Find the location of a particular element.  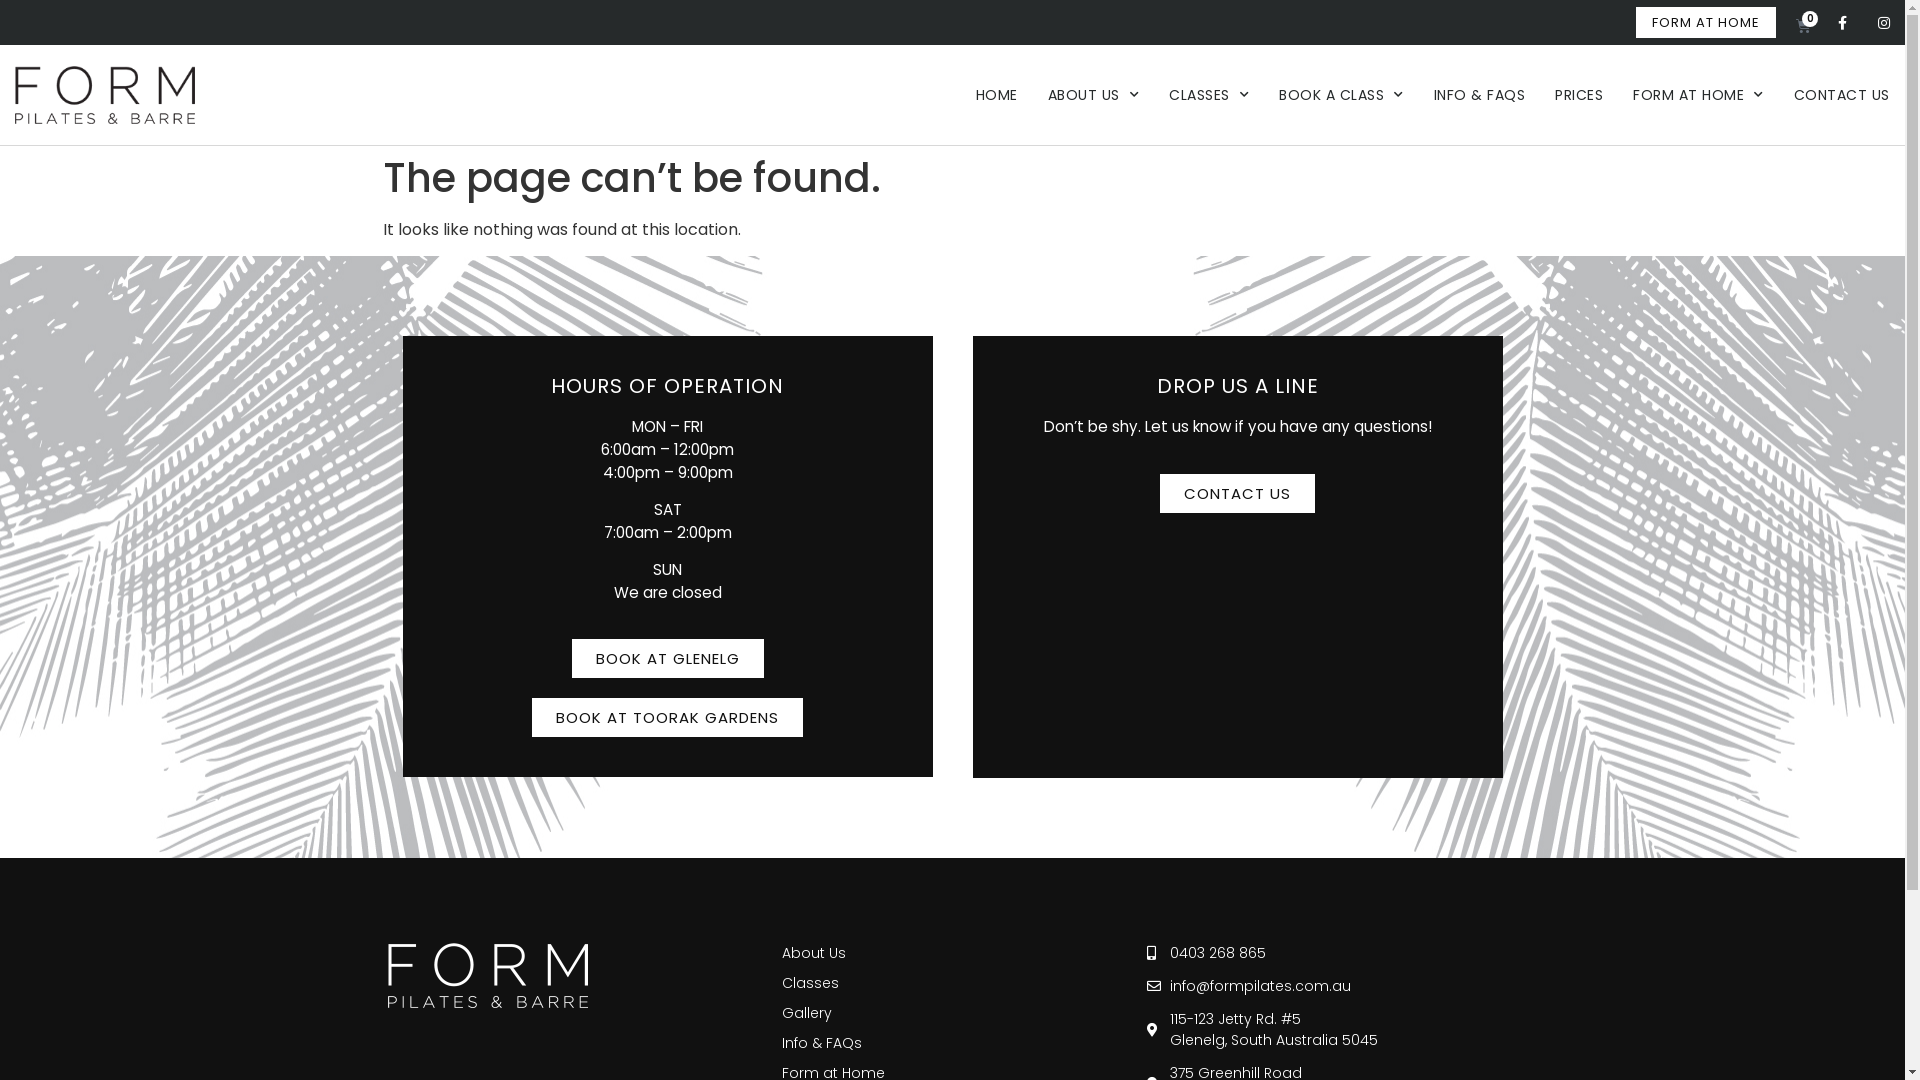

CONTACT US is located at coordinates (1238, 494).